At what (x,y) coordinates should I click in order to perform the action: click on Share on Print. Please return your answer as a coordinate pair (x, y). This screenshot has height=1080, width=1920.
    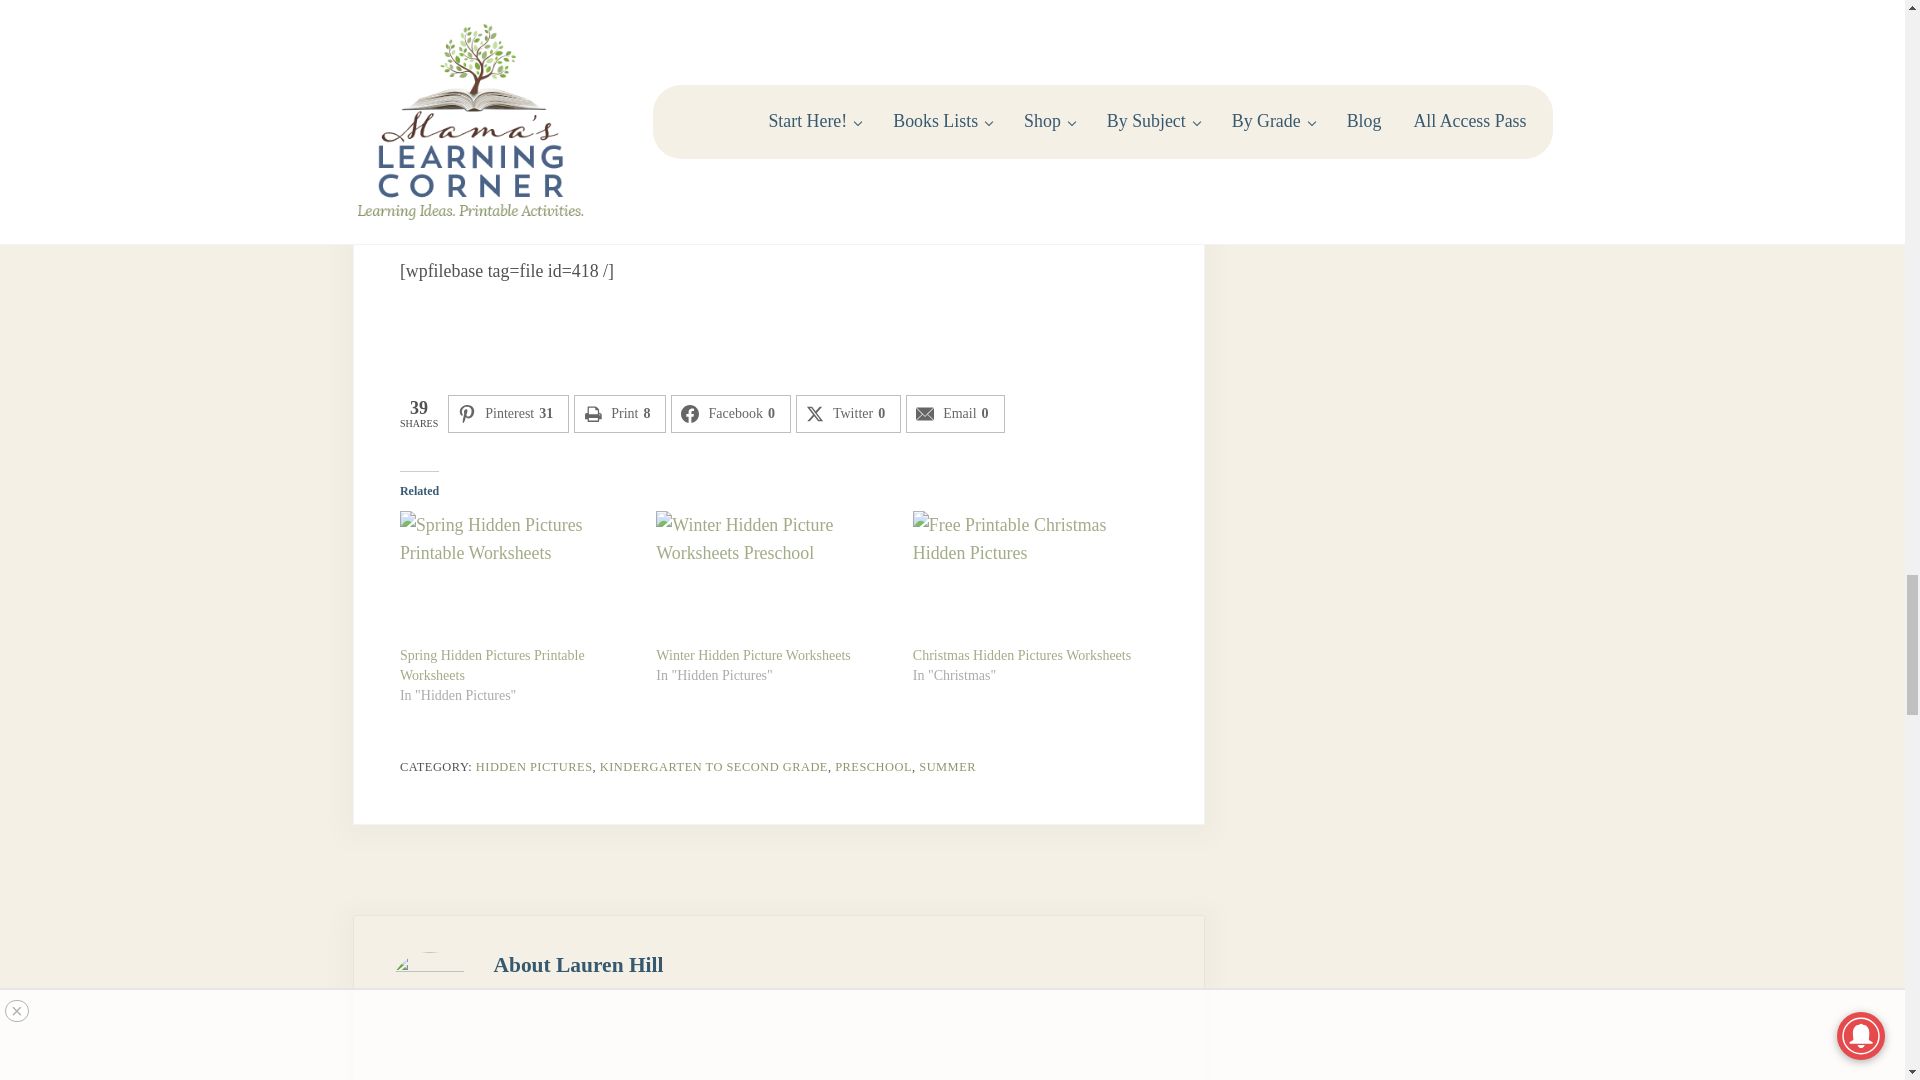
    Looking at the image, I should click on (620, 414).